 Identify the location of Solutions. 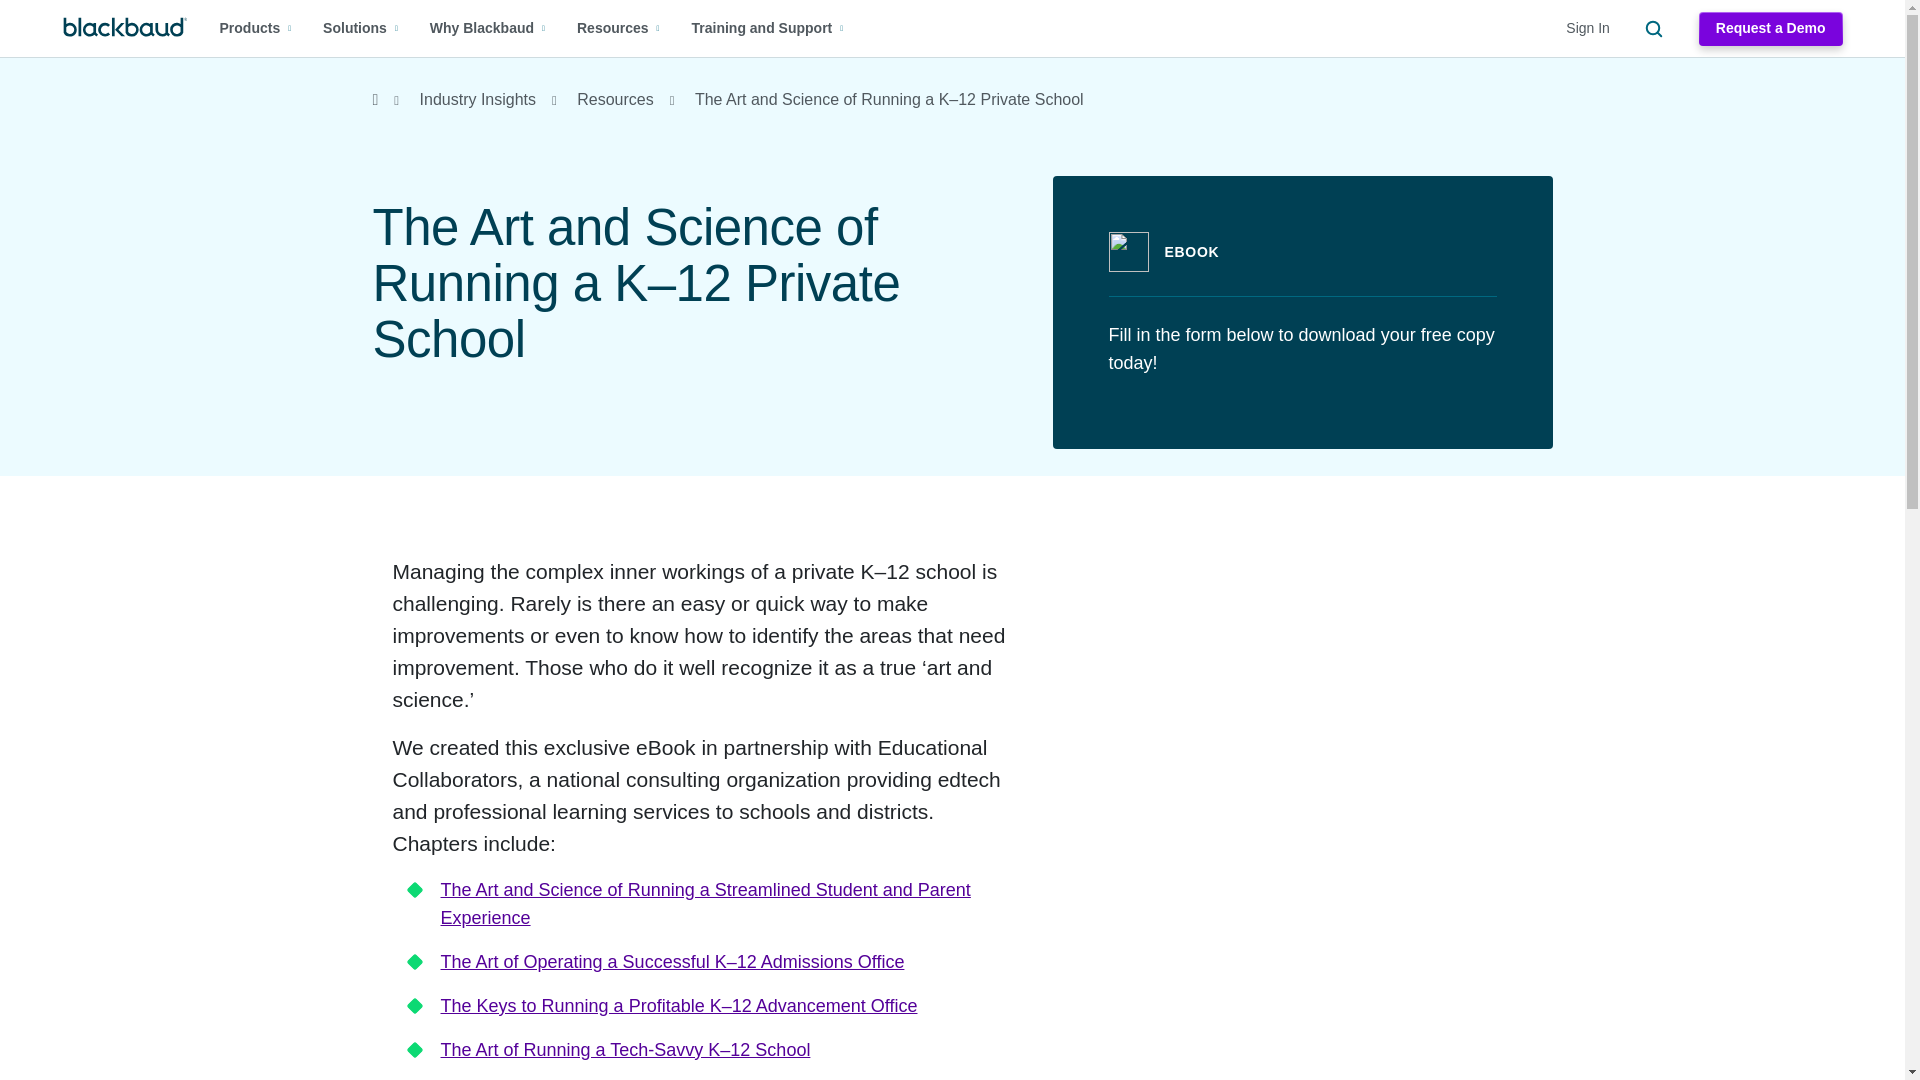
(360, 28).